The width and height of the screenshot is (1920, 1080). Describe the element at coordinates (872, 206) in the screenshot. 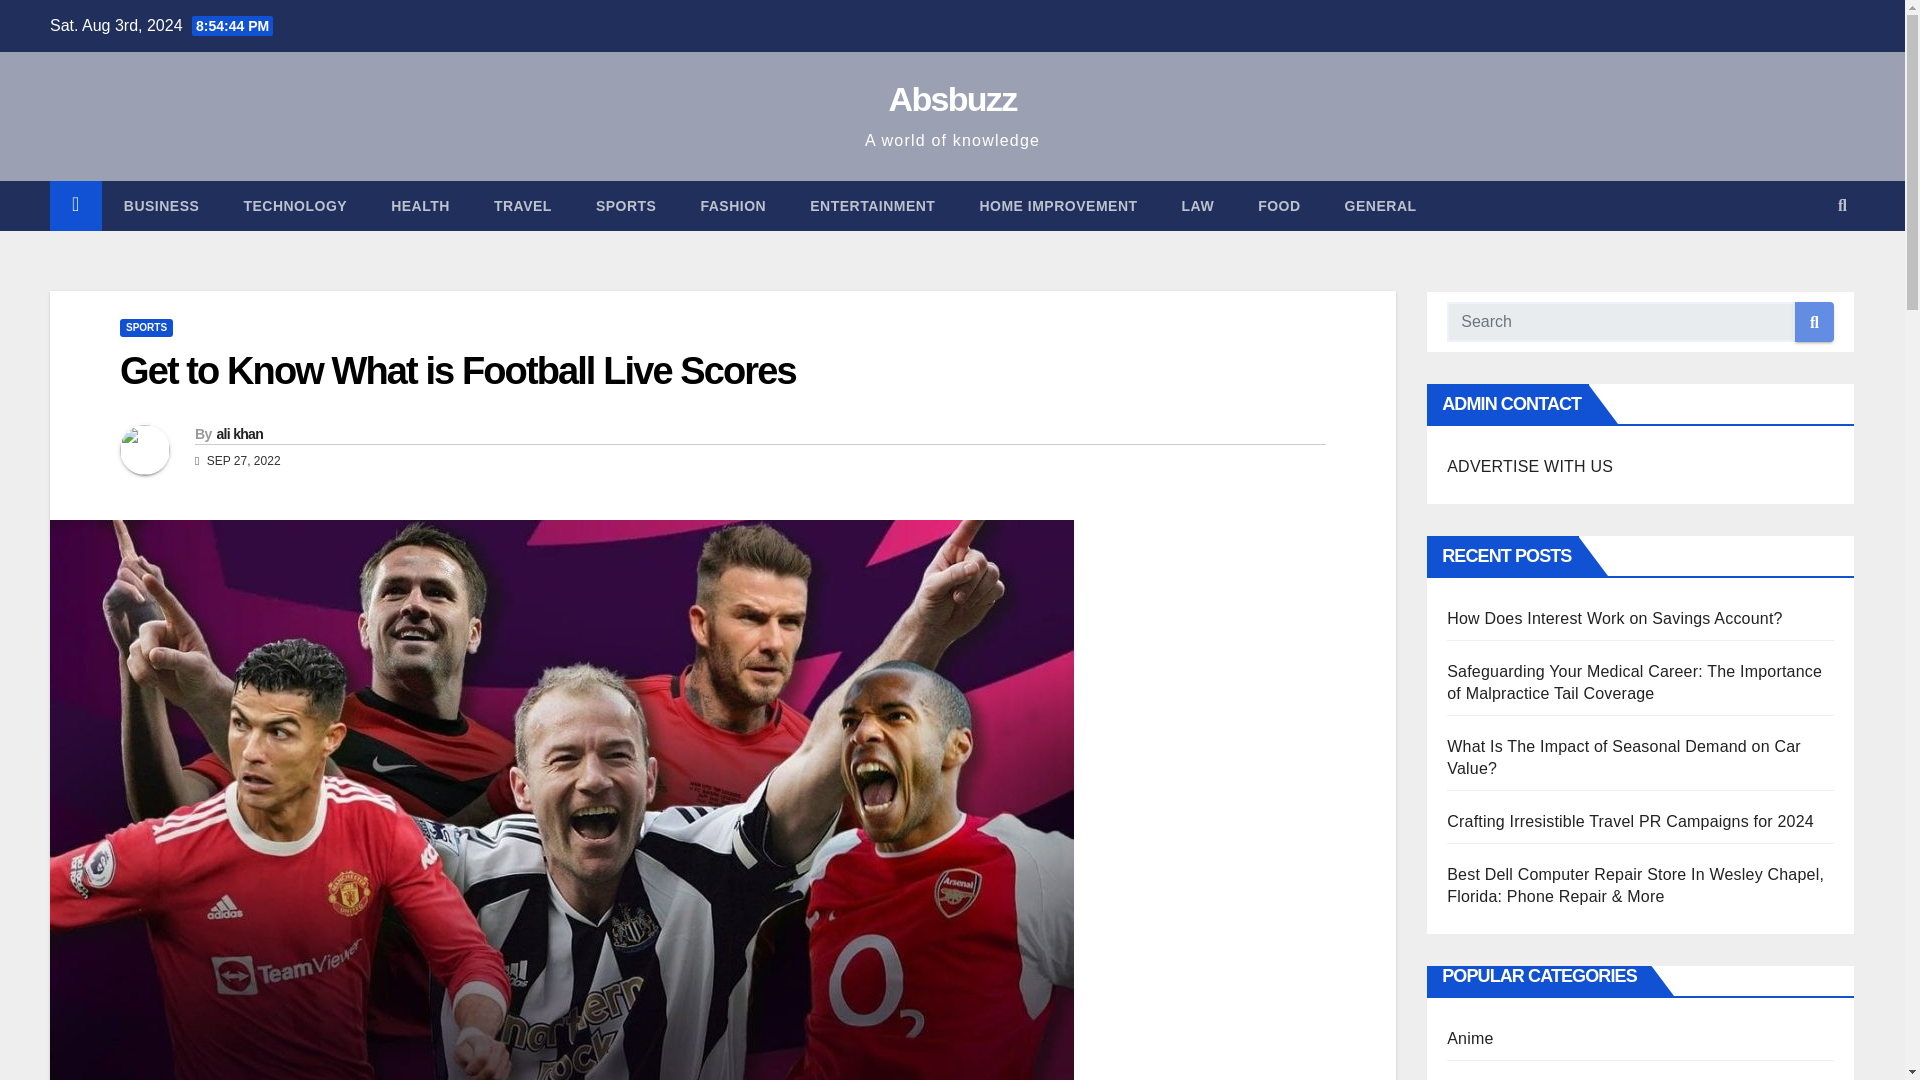

I see `ENTERTAINMENT` at that location.